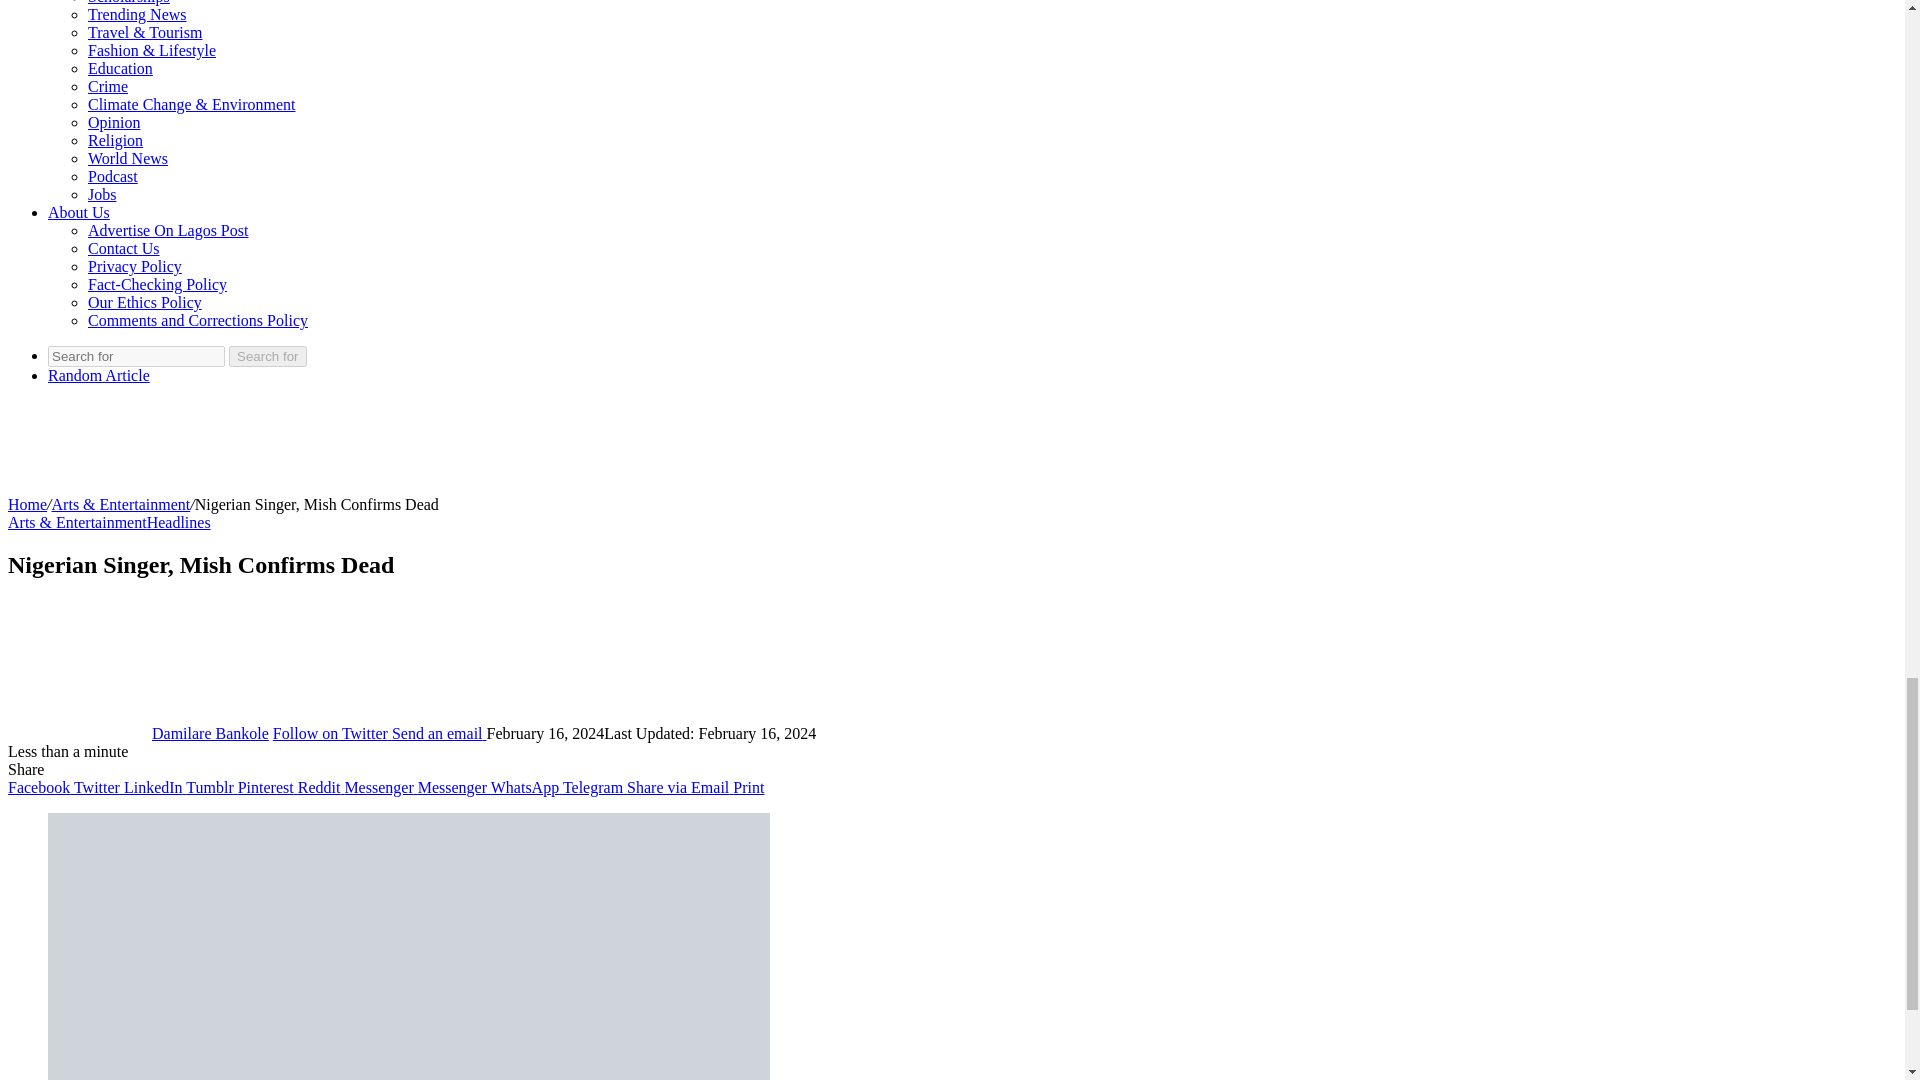 This screenshot has height=1080, width=1920. Describe the element at coordinates (211, 786) in the screenshot. I see `Tumblr` at that location.